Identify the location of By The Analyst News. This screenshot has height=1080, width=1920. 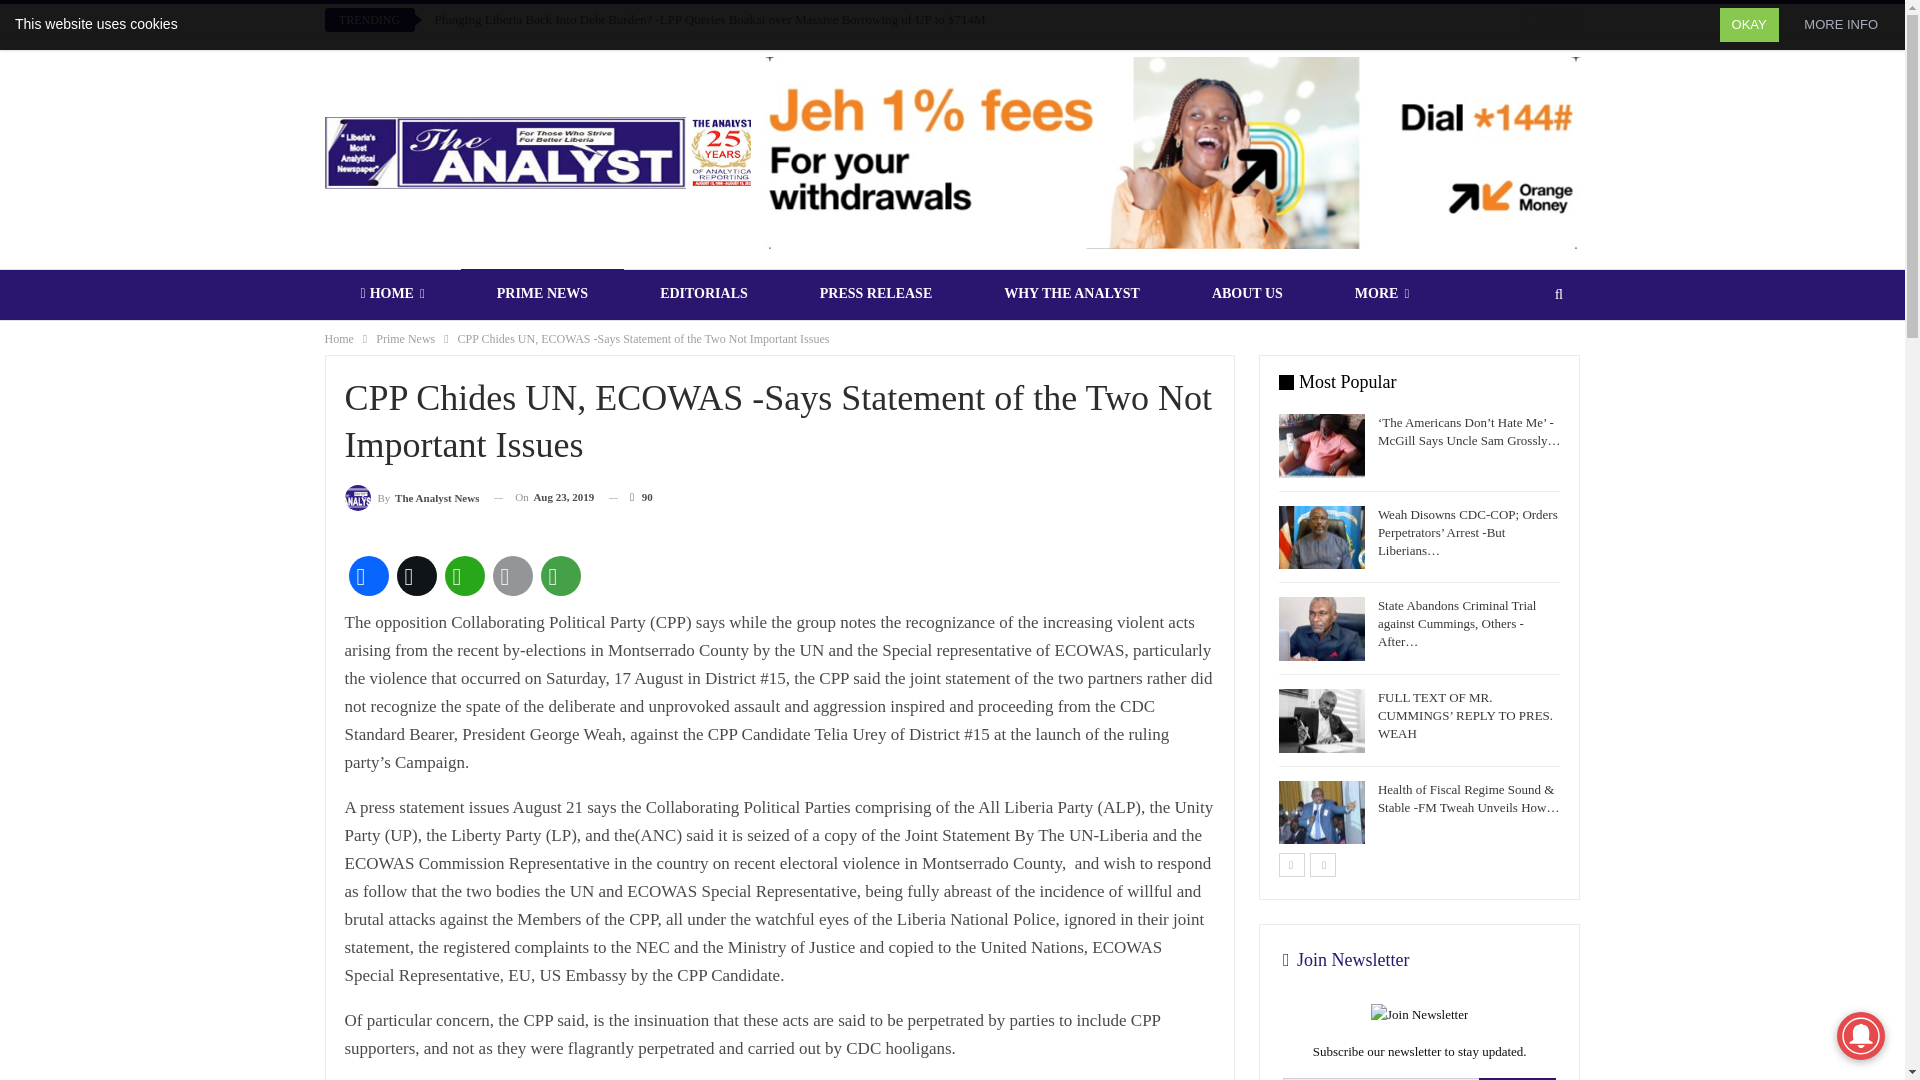
(410, 496).